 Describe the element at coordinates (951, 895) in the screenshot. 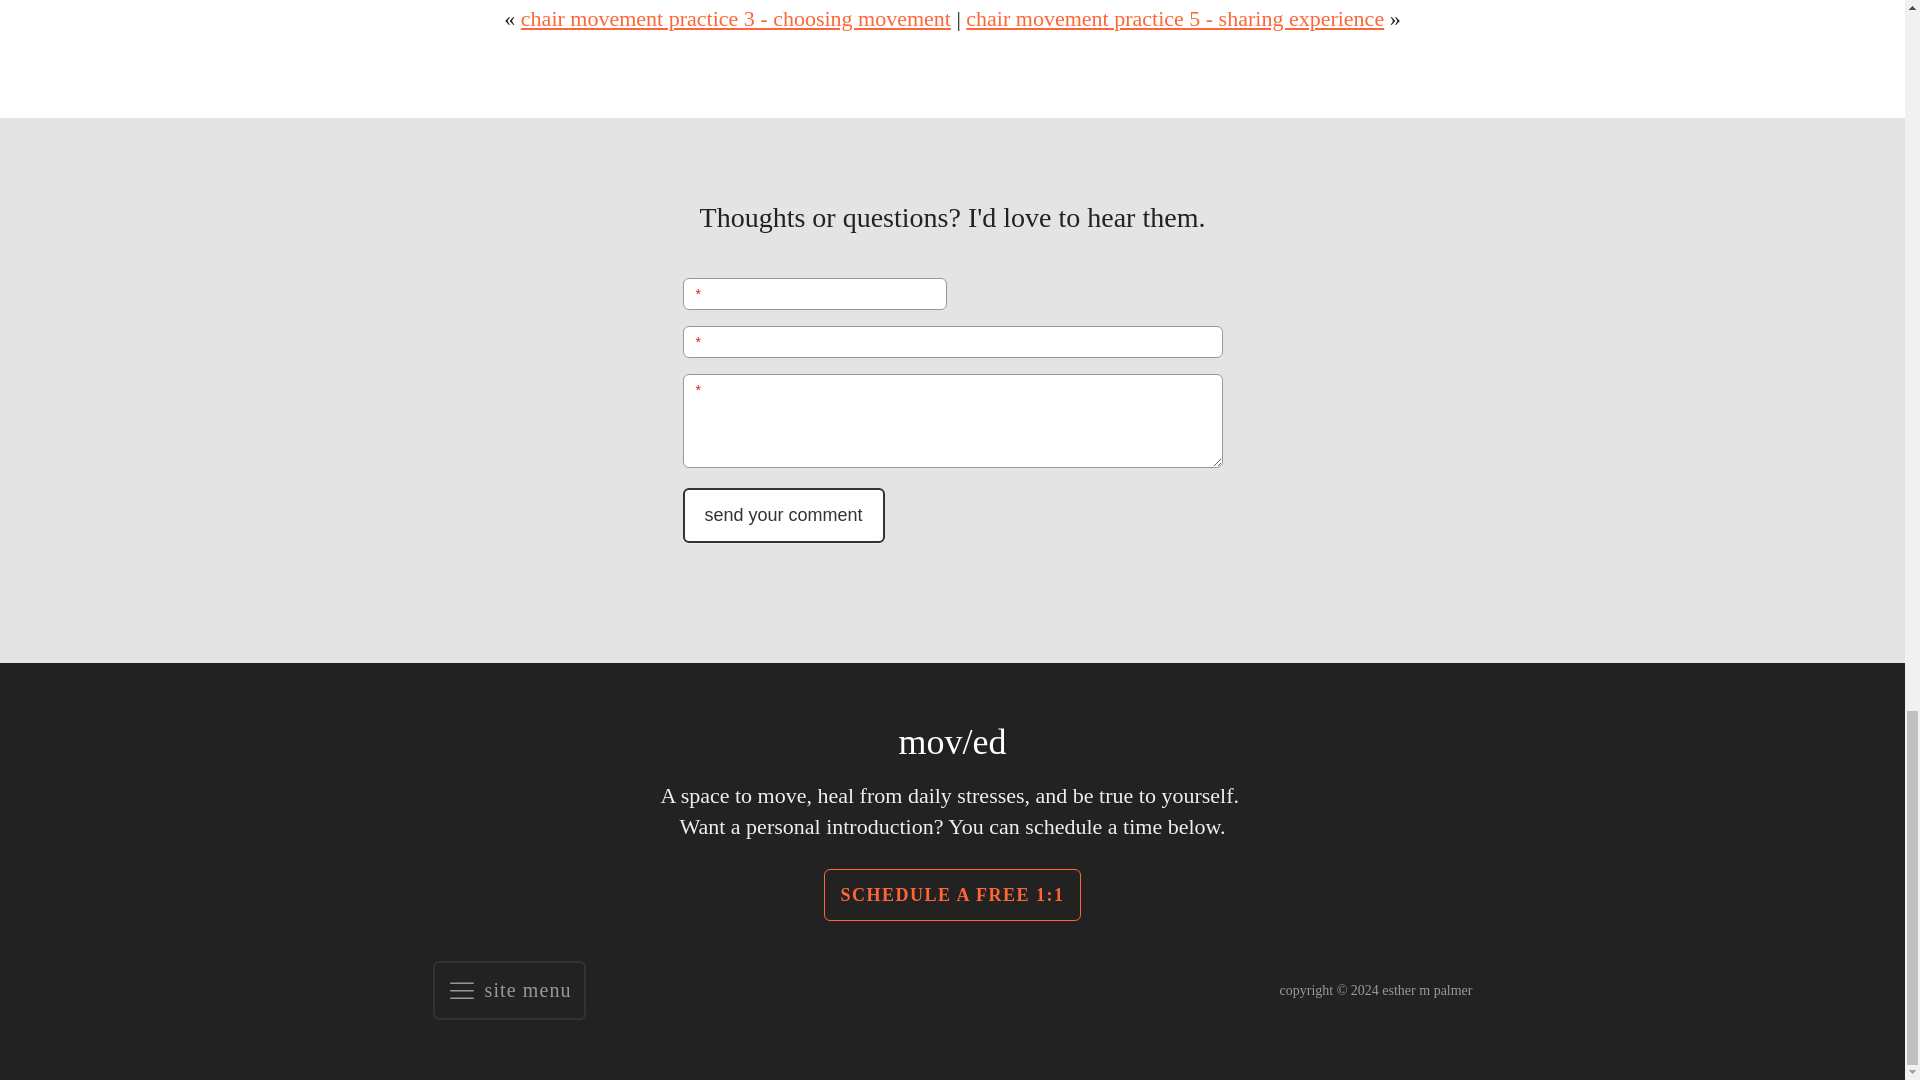

I see `SCHEDULE A FREE 1:1` at that location.